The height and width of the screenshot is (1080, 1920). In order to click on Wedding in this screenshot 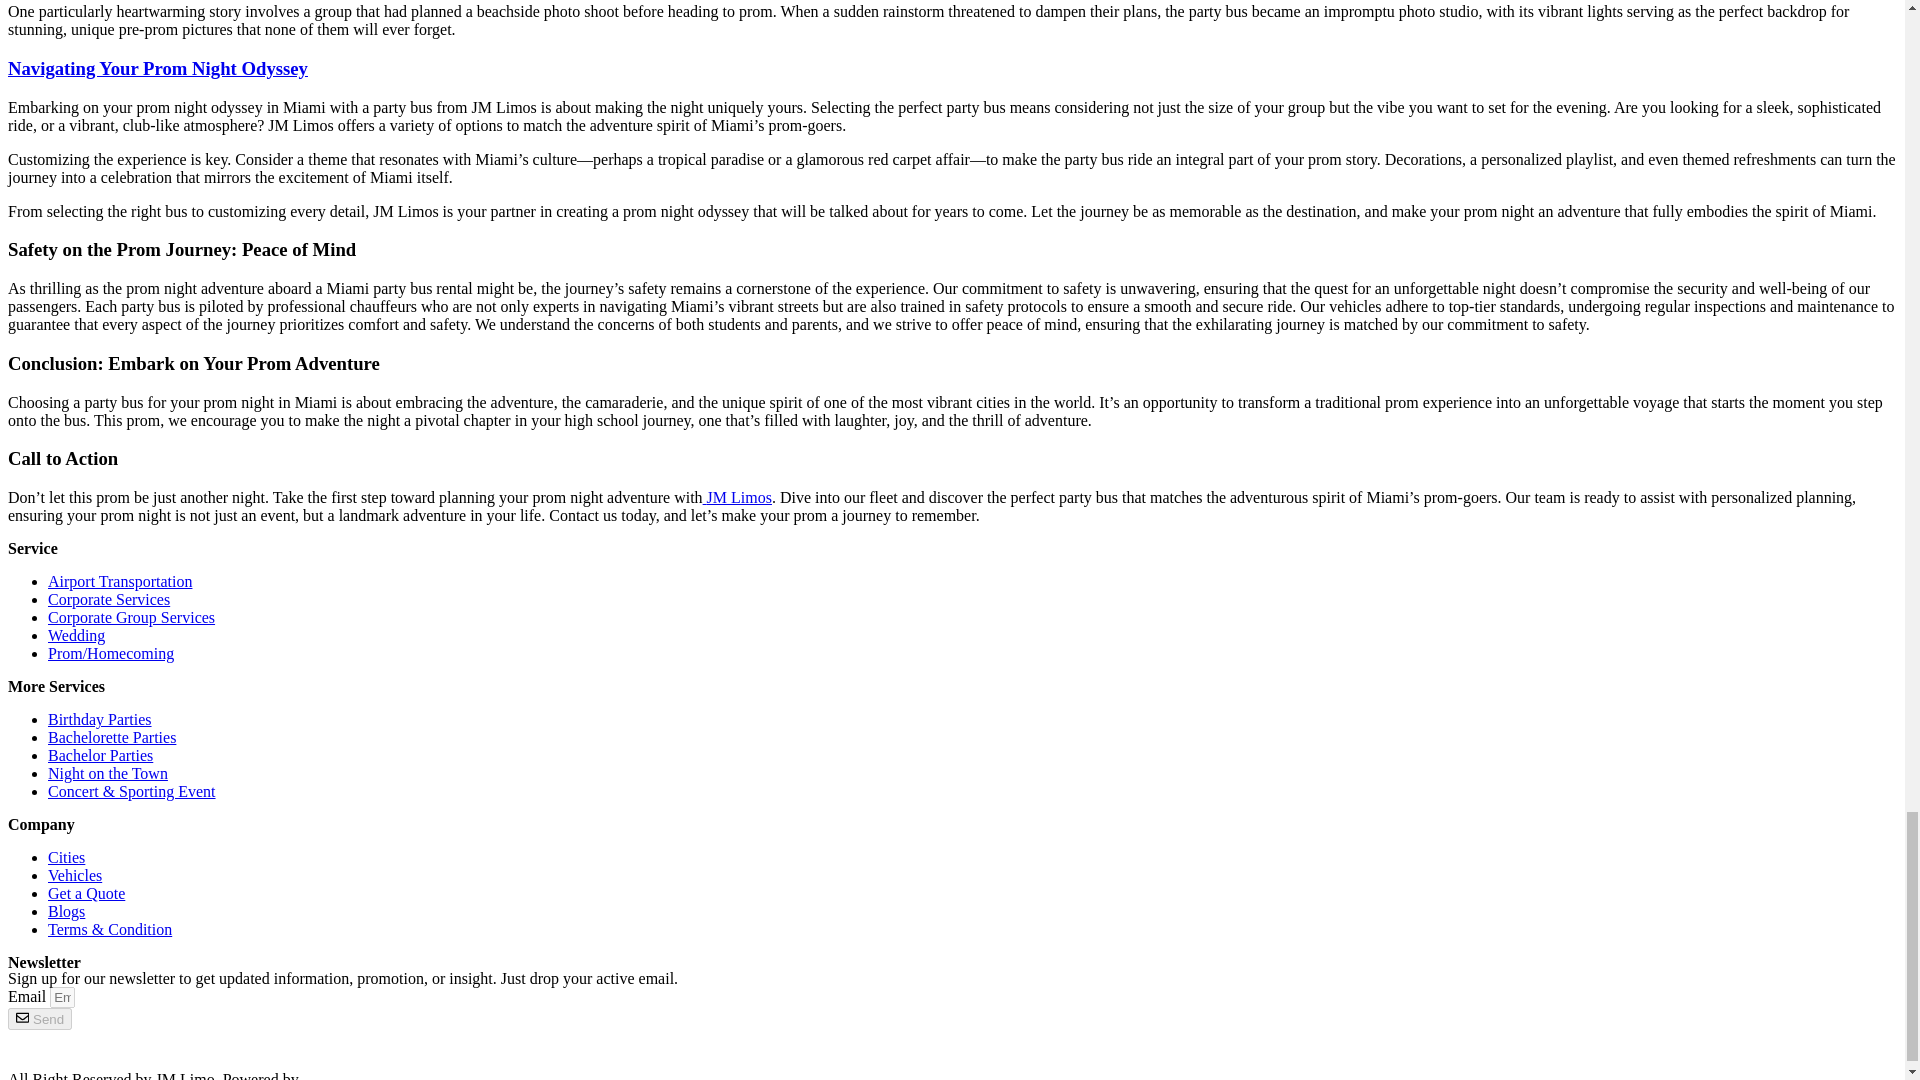, I will do `click(76, 635)`.